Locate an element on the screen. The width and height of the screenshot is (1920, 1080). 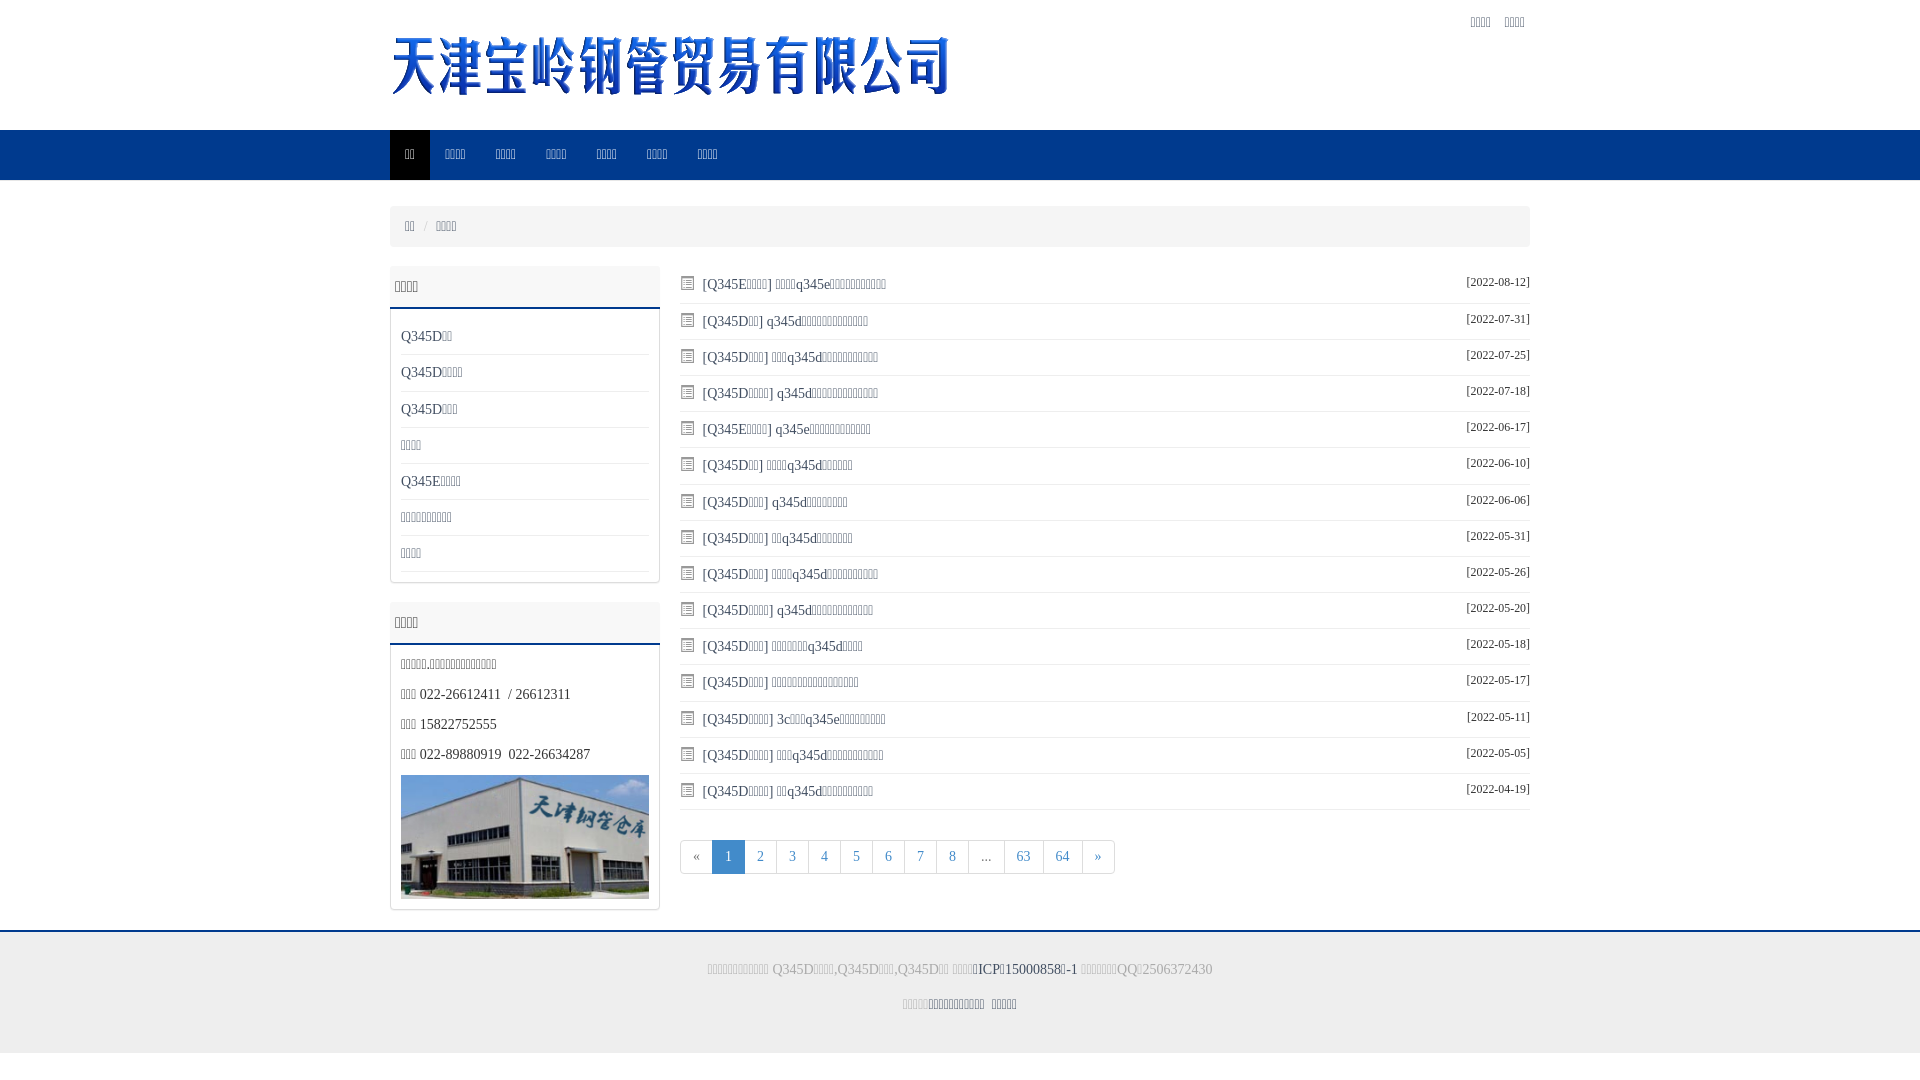
5 is located at coordinates (856, 857).